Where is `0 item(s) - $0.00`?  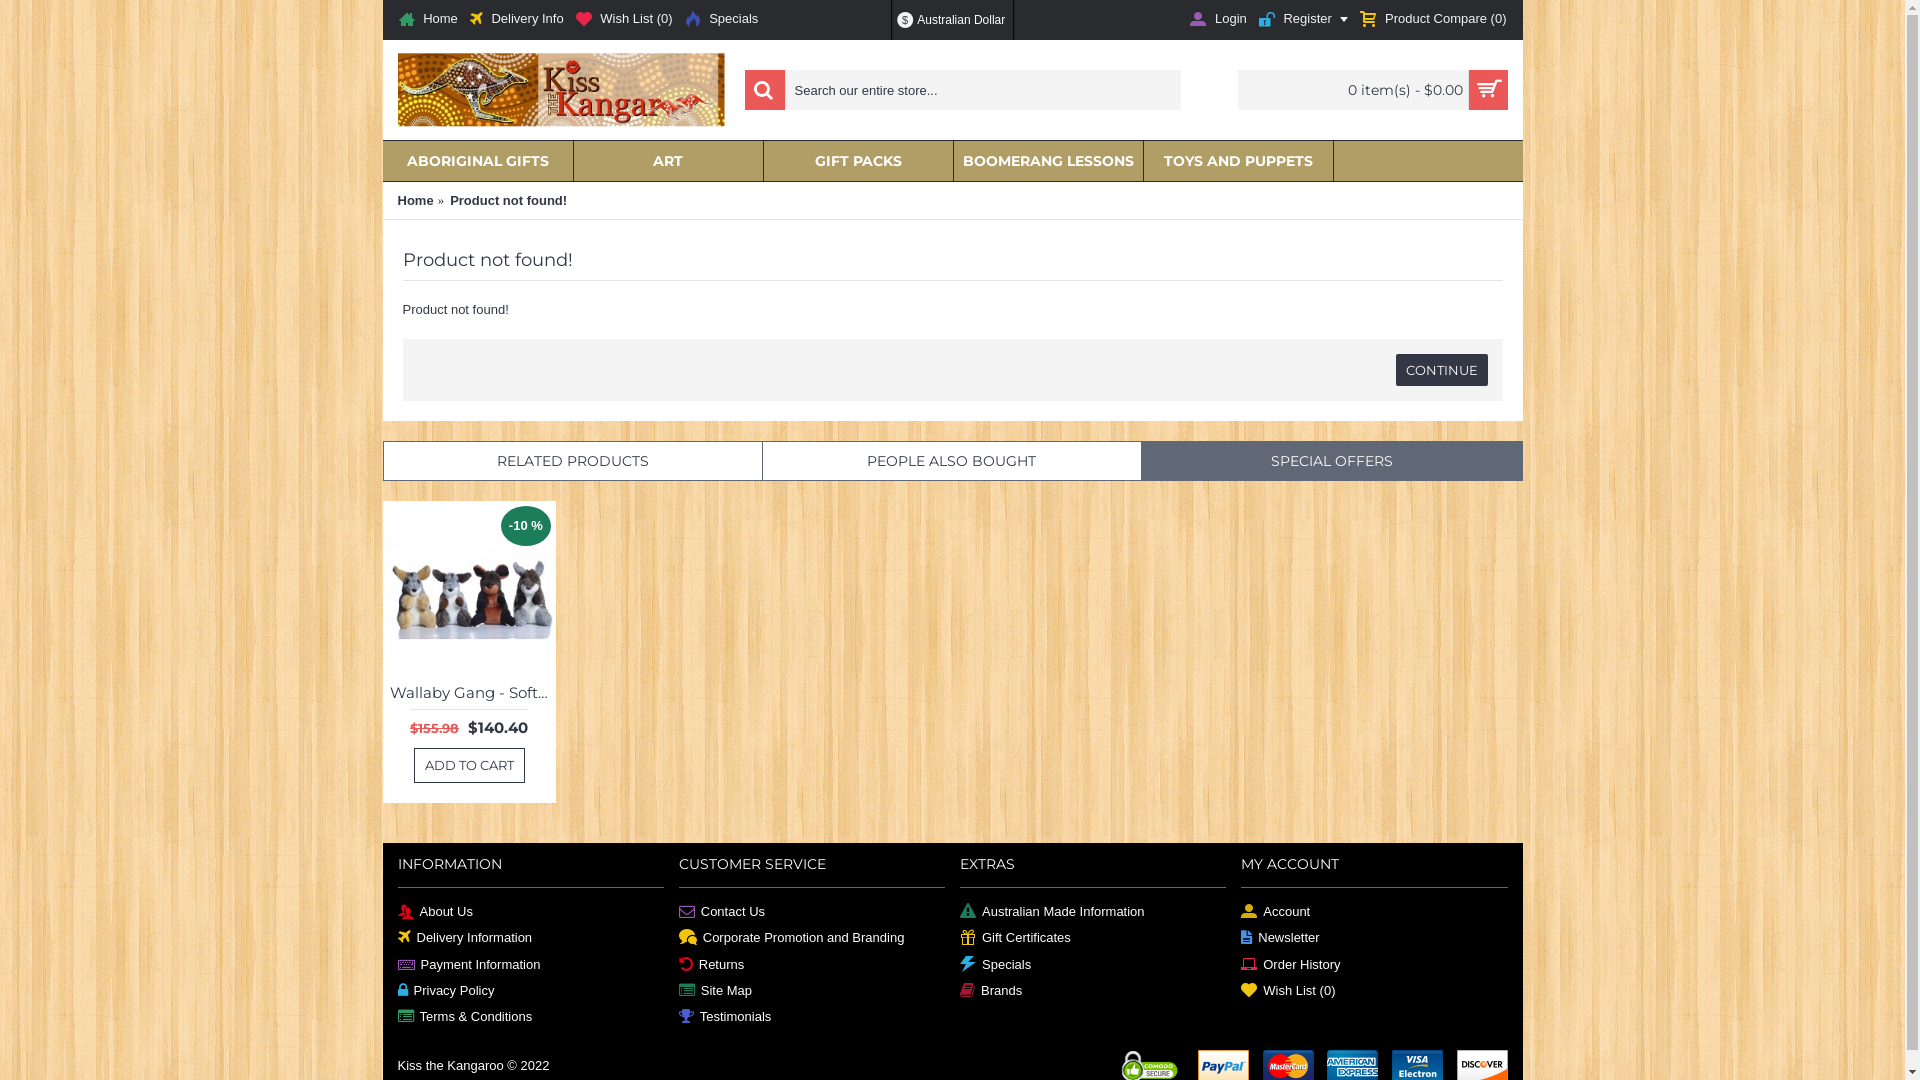 0 item(s) - $0.00 is located at coordinates (1373, 90).